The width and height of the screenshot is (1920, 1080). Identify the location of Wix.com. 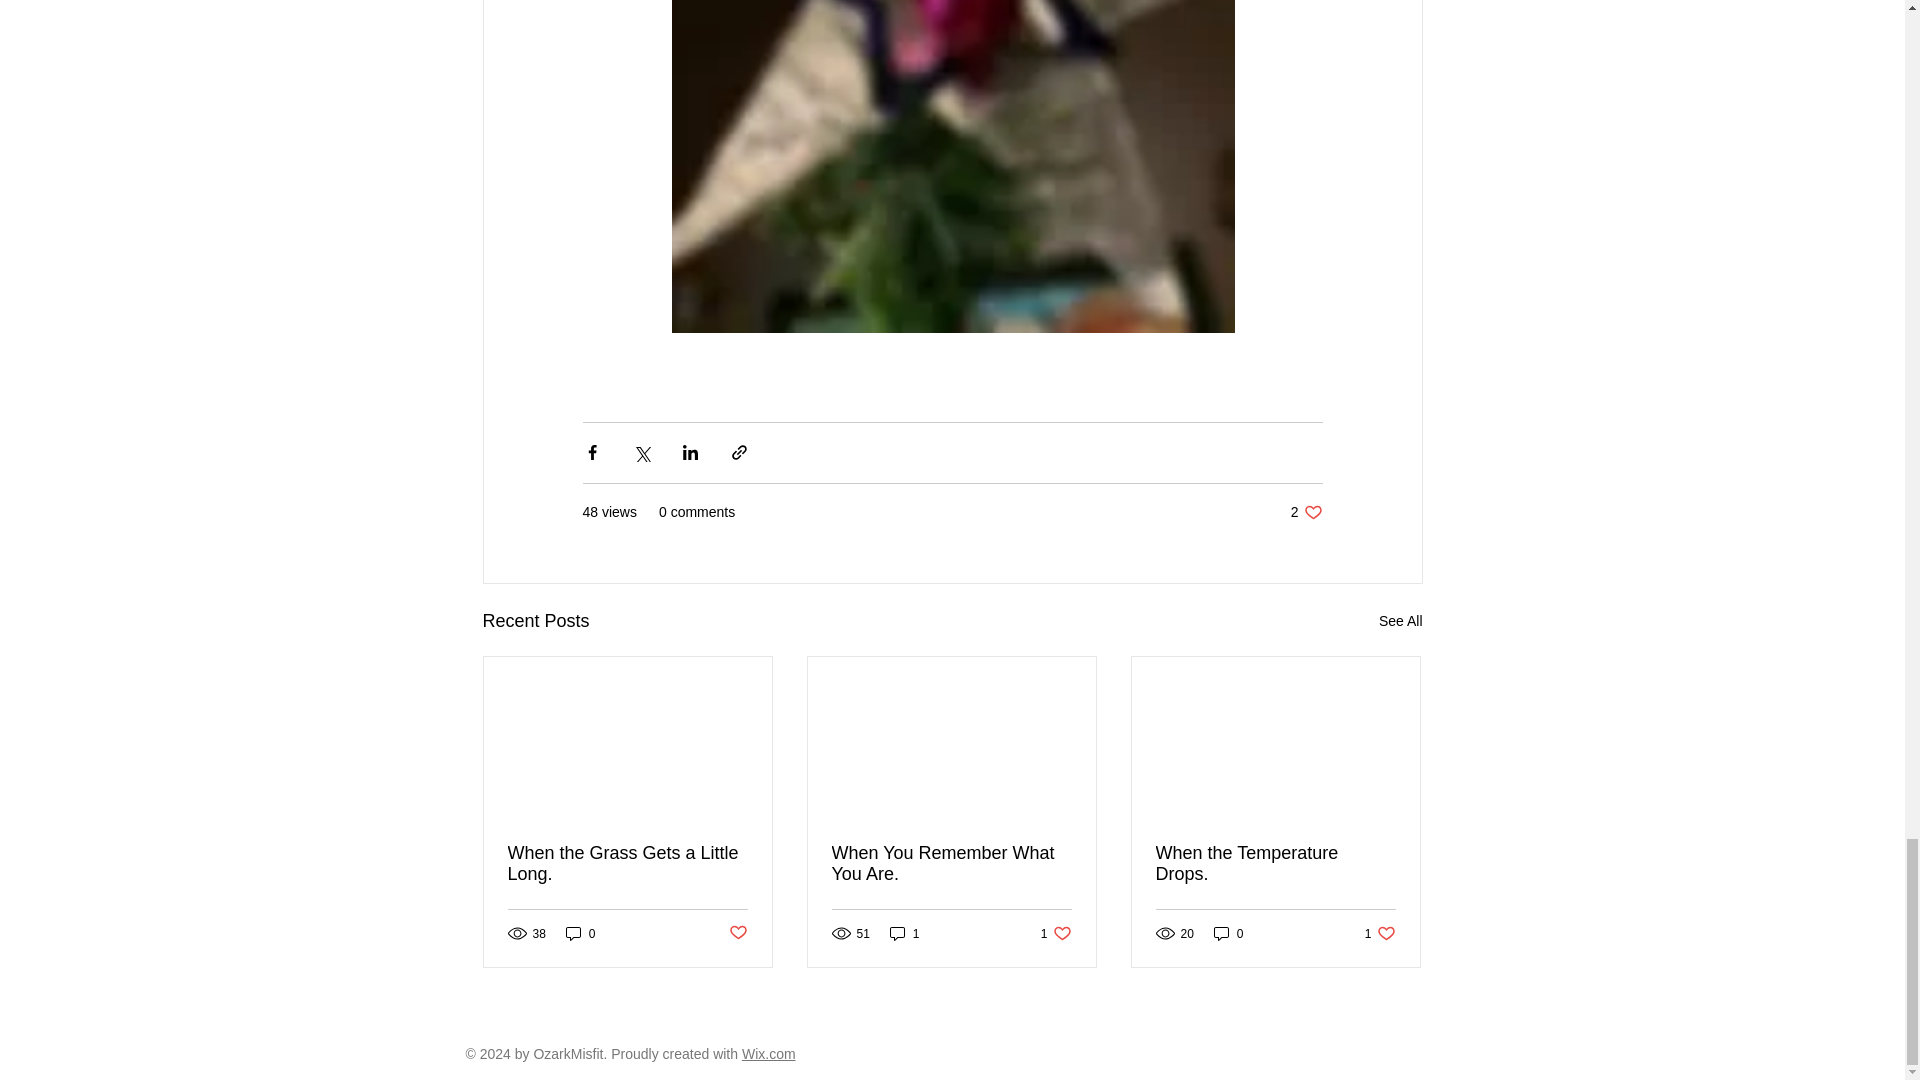
(1056, 933).